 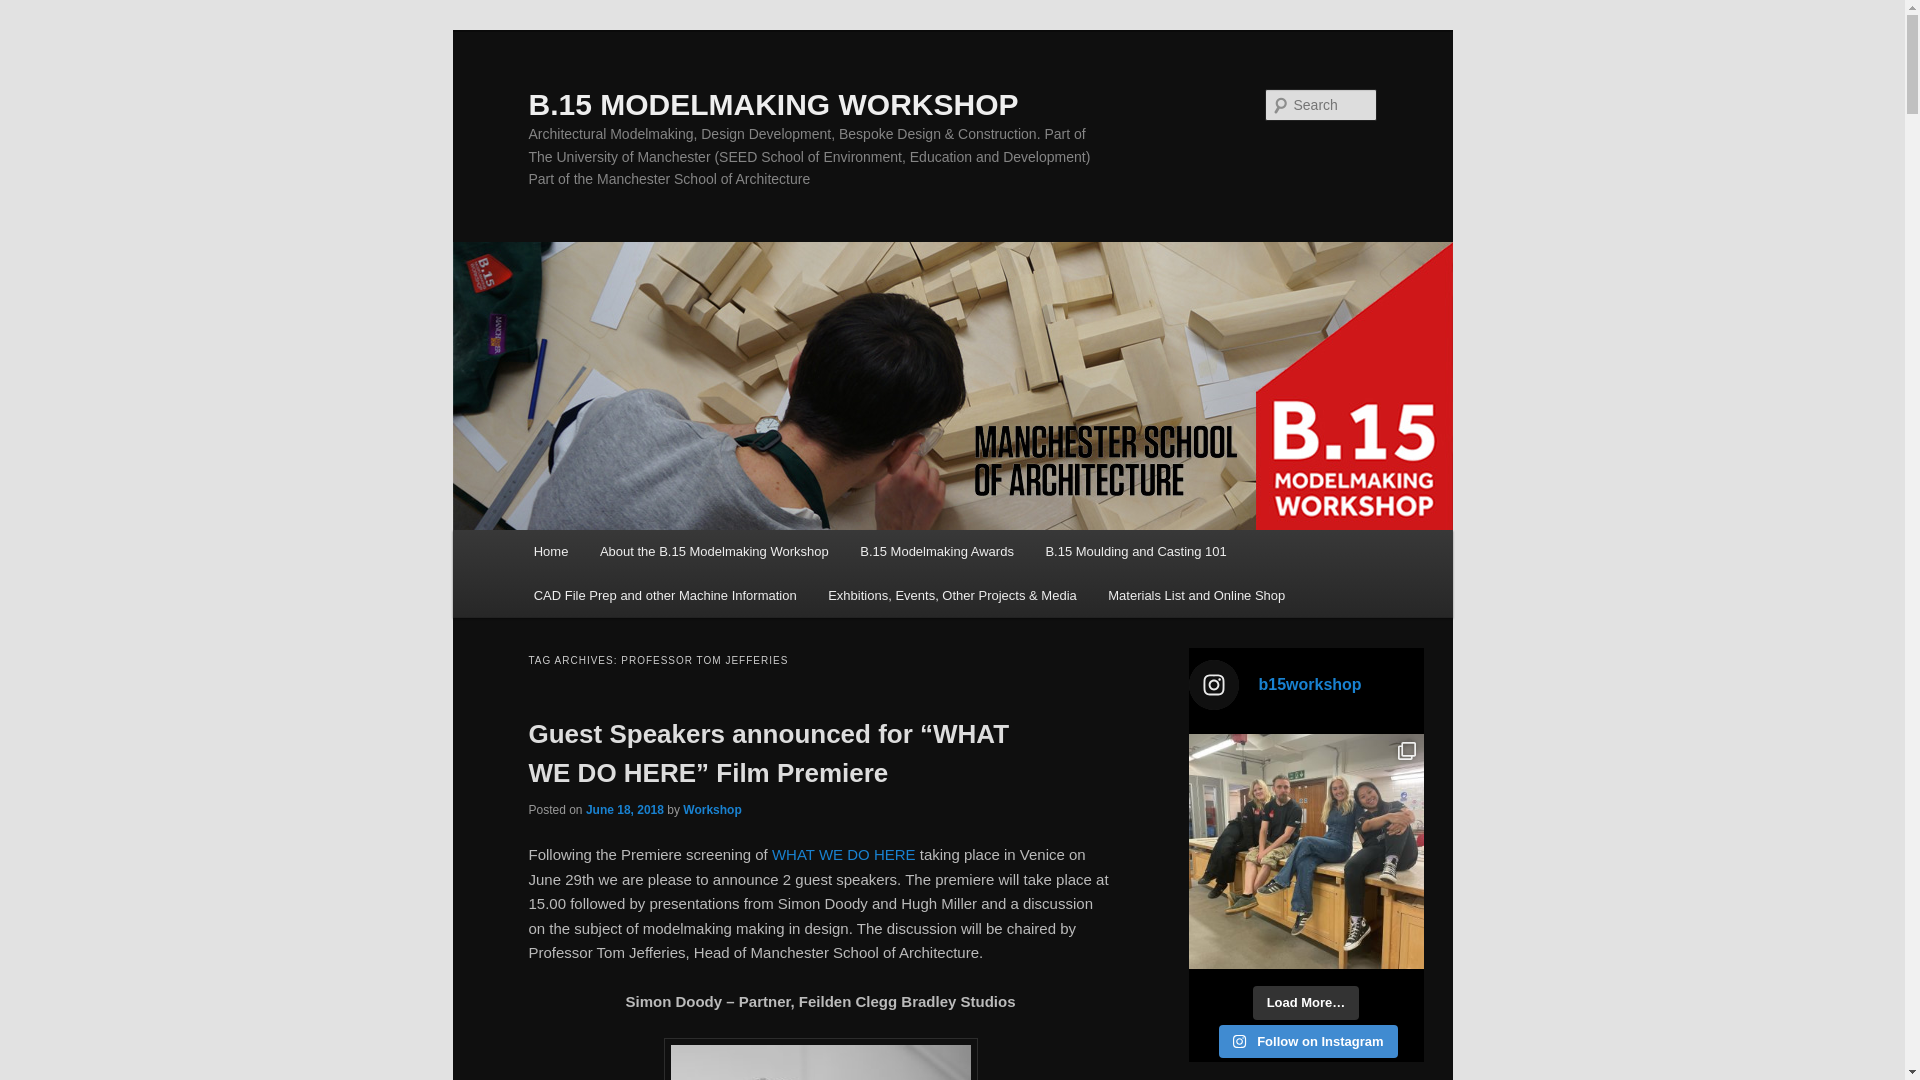 What do you see at coordinates (1136, 552) in the screenshot?
I see `B.15 Moulding and Casting 101` at bounding box center [1136, 552].